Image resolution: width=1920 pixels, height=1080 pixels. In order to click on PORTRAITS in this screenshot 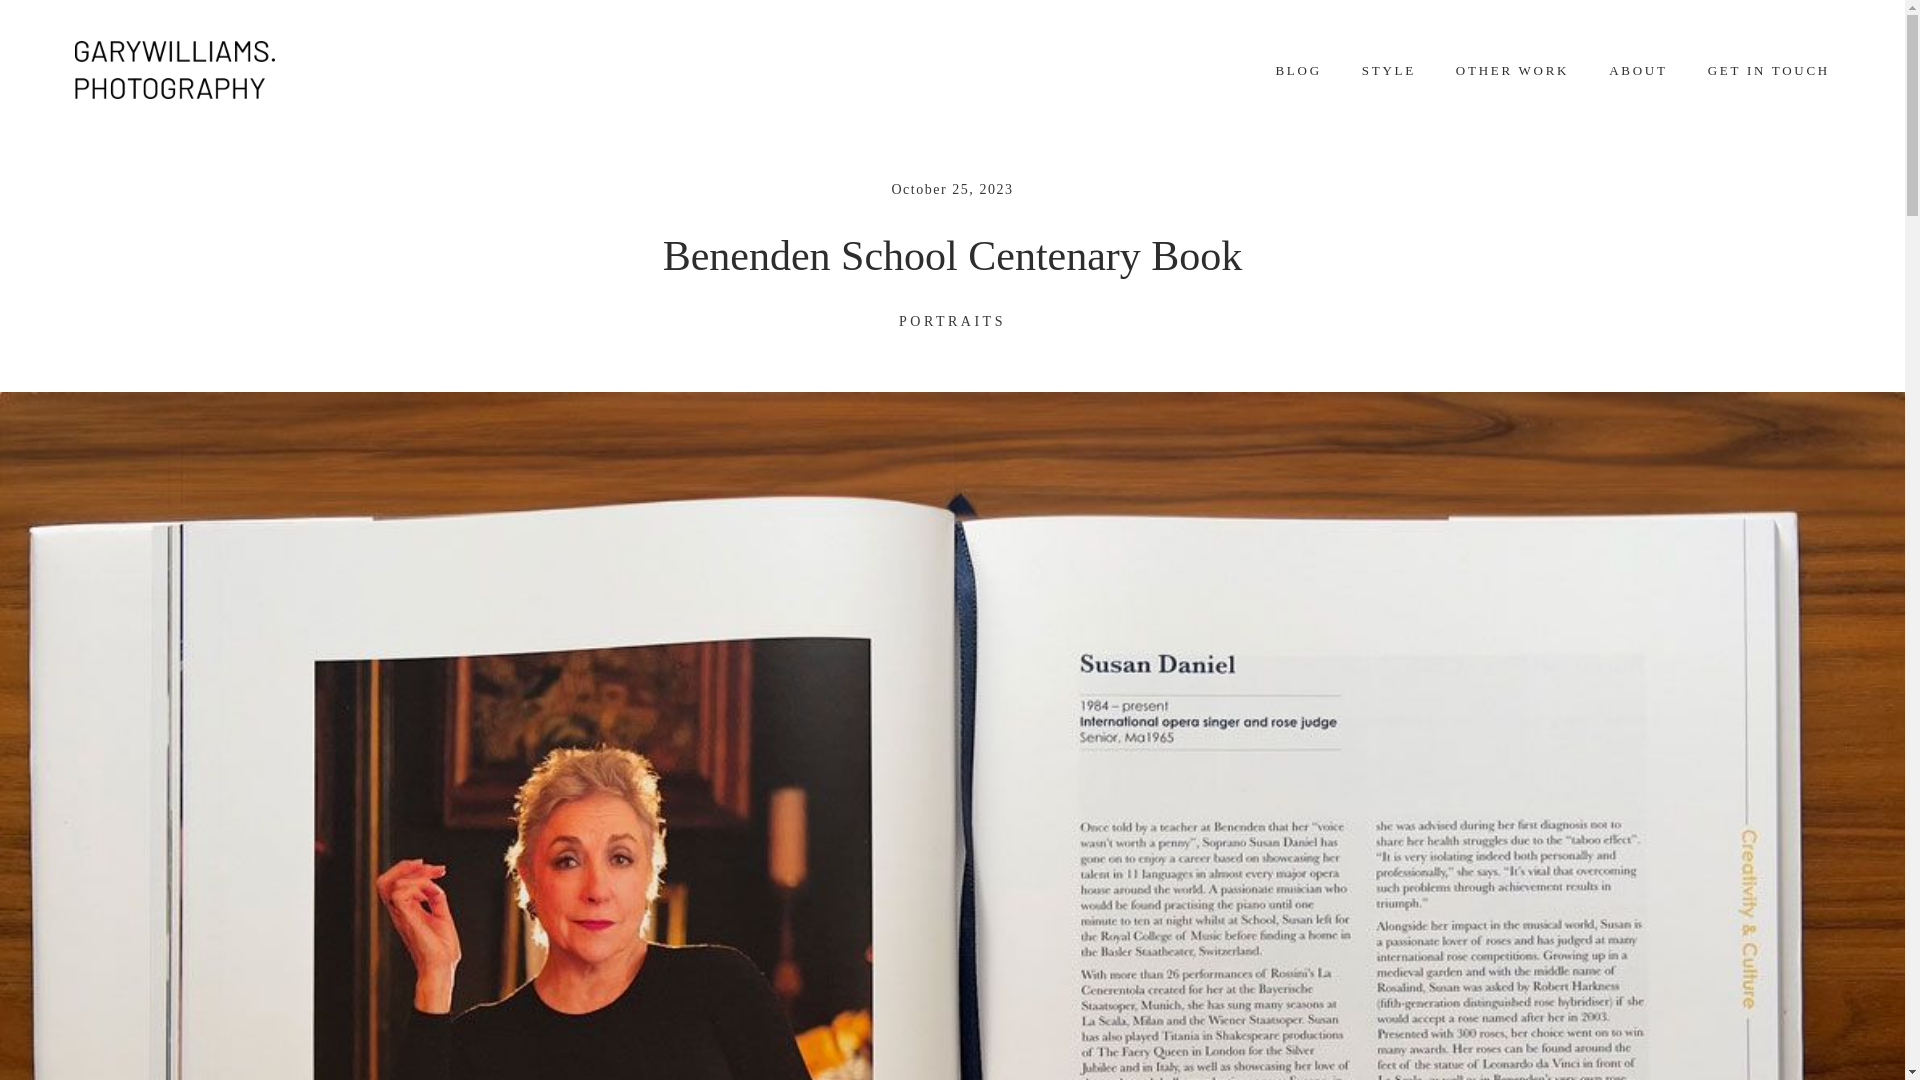, I will do `click(952, 322)`.